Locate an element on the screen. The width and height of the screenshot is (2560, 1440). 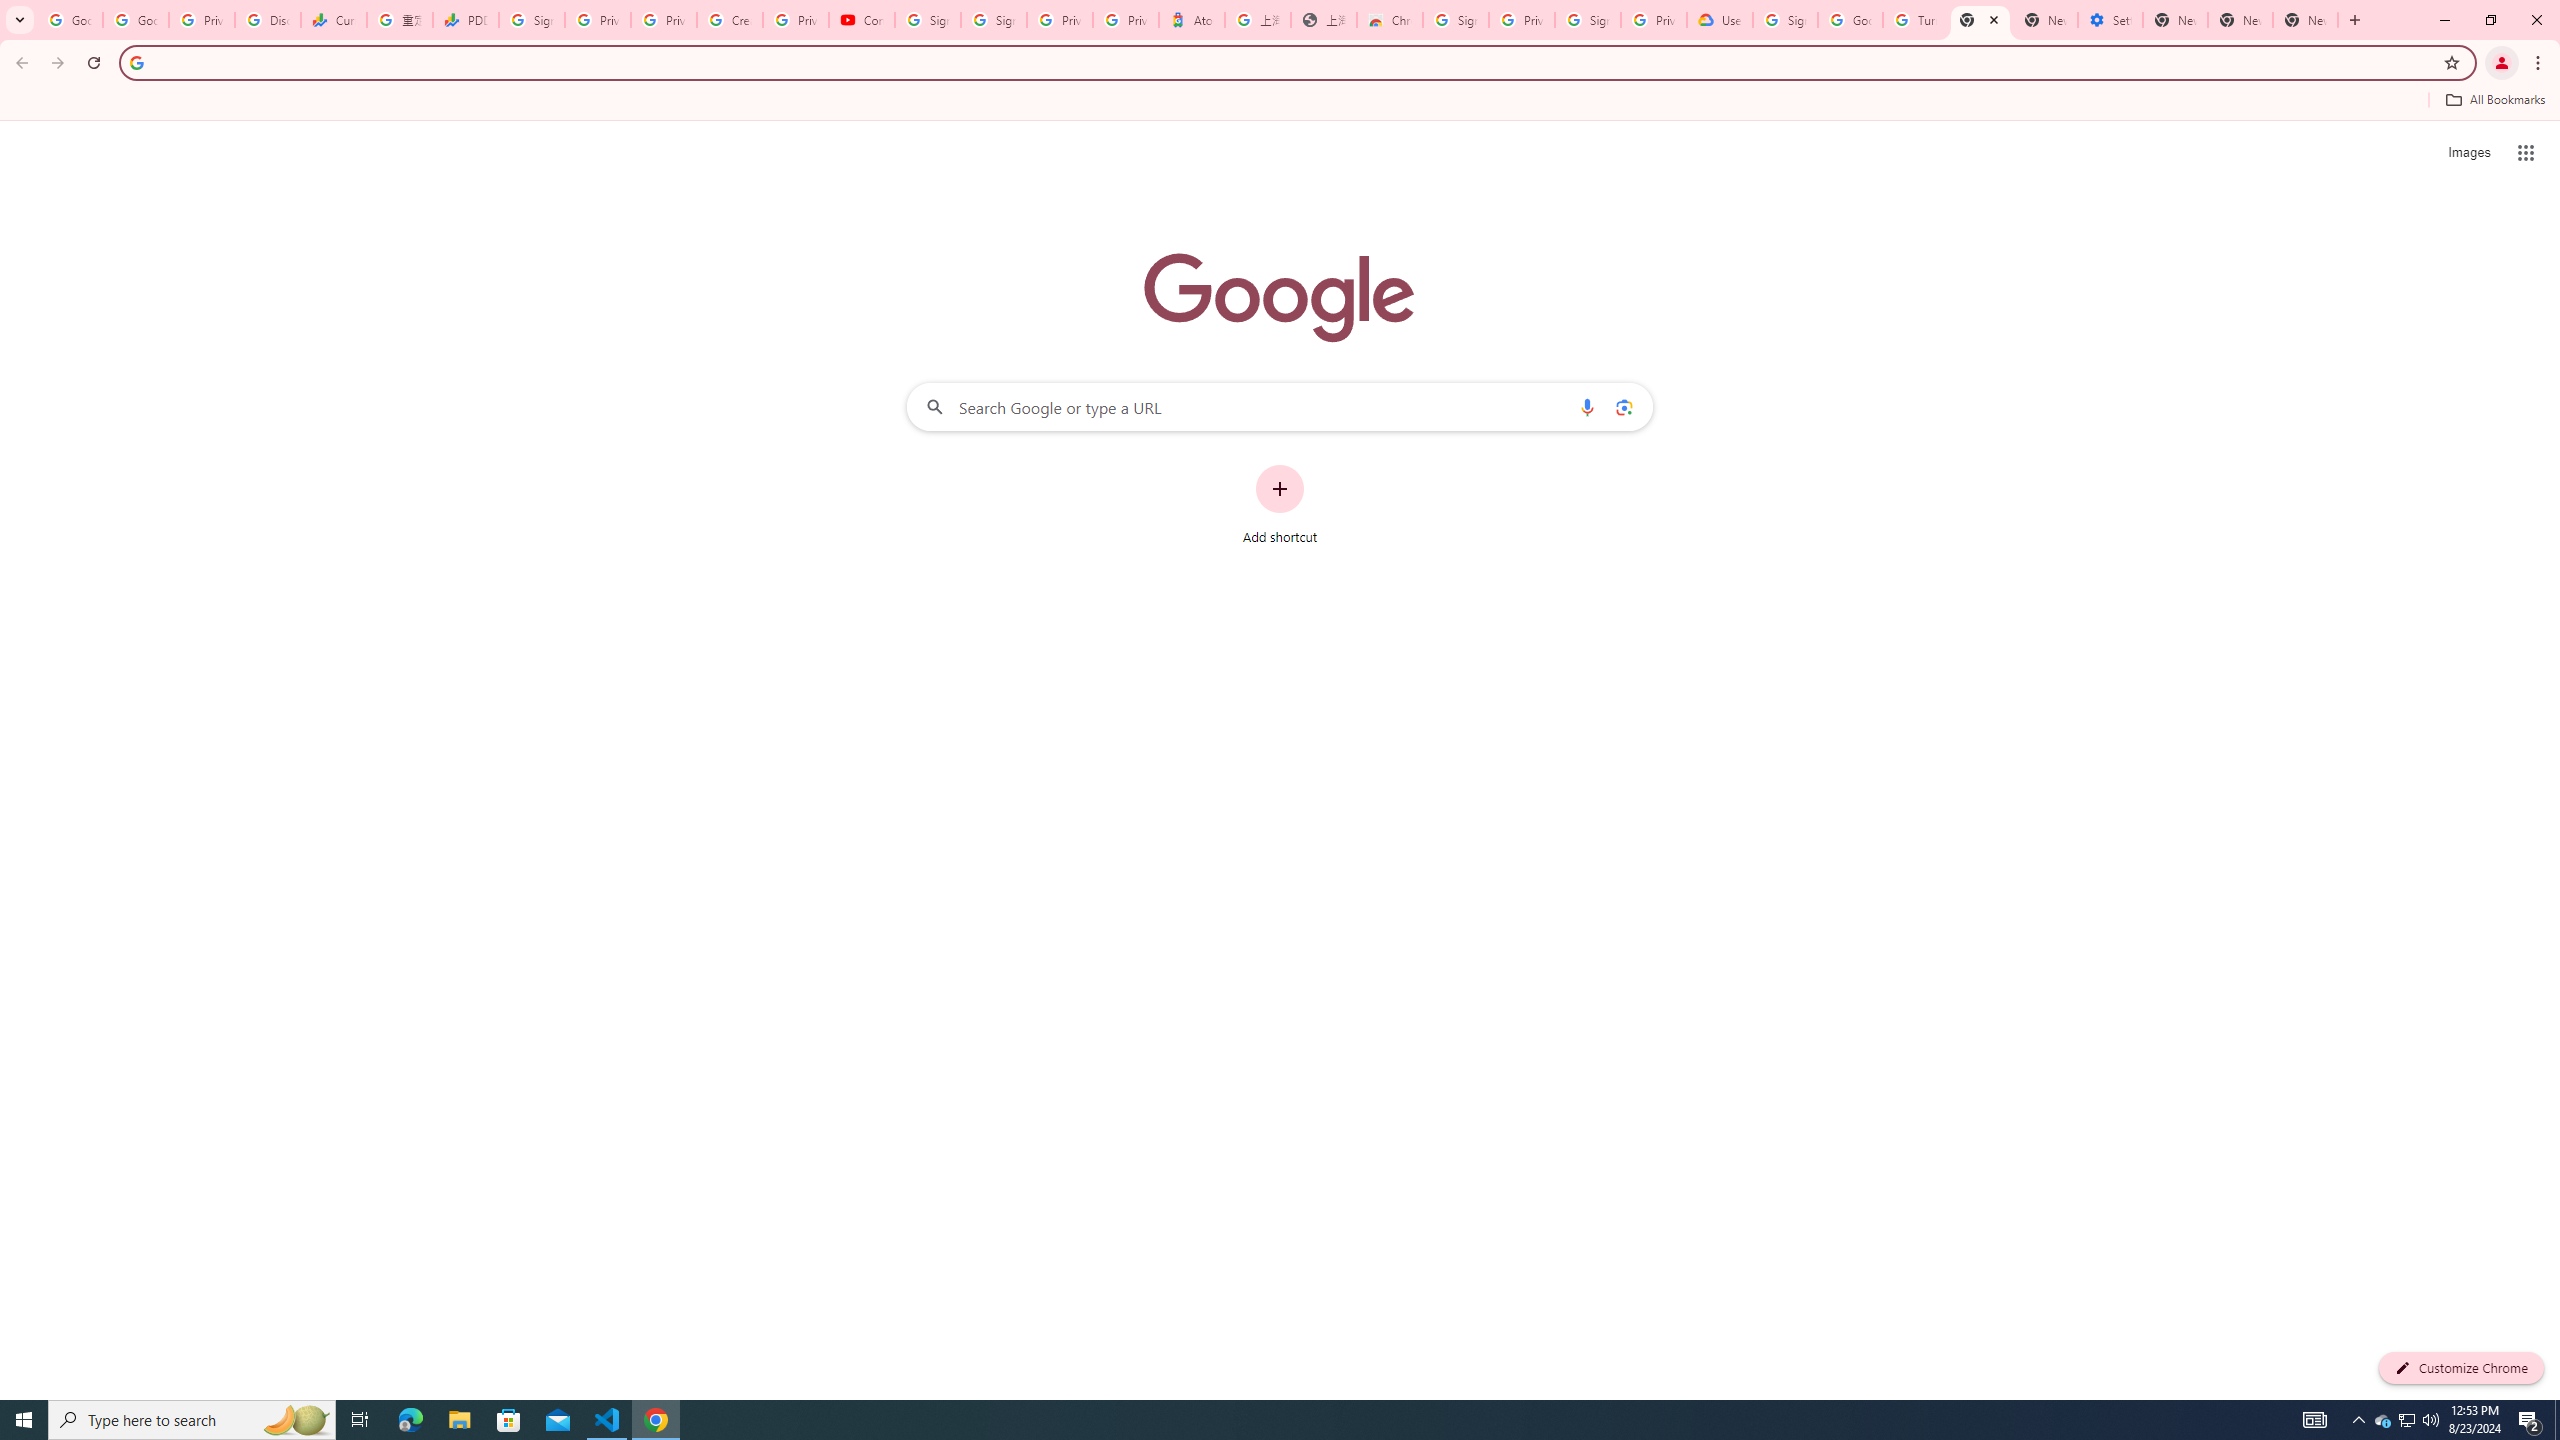
Search icon is located at coordinates (136, 62).